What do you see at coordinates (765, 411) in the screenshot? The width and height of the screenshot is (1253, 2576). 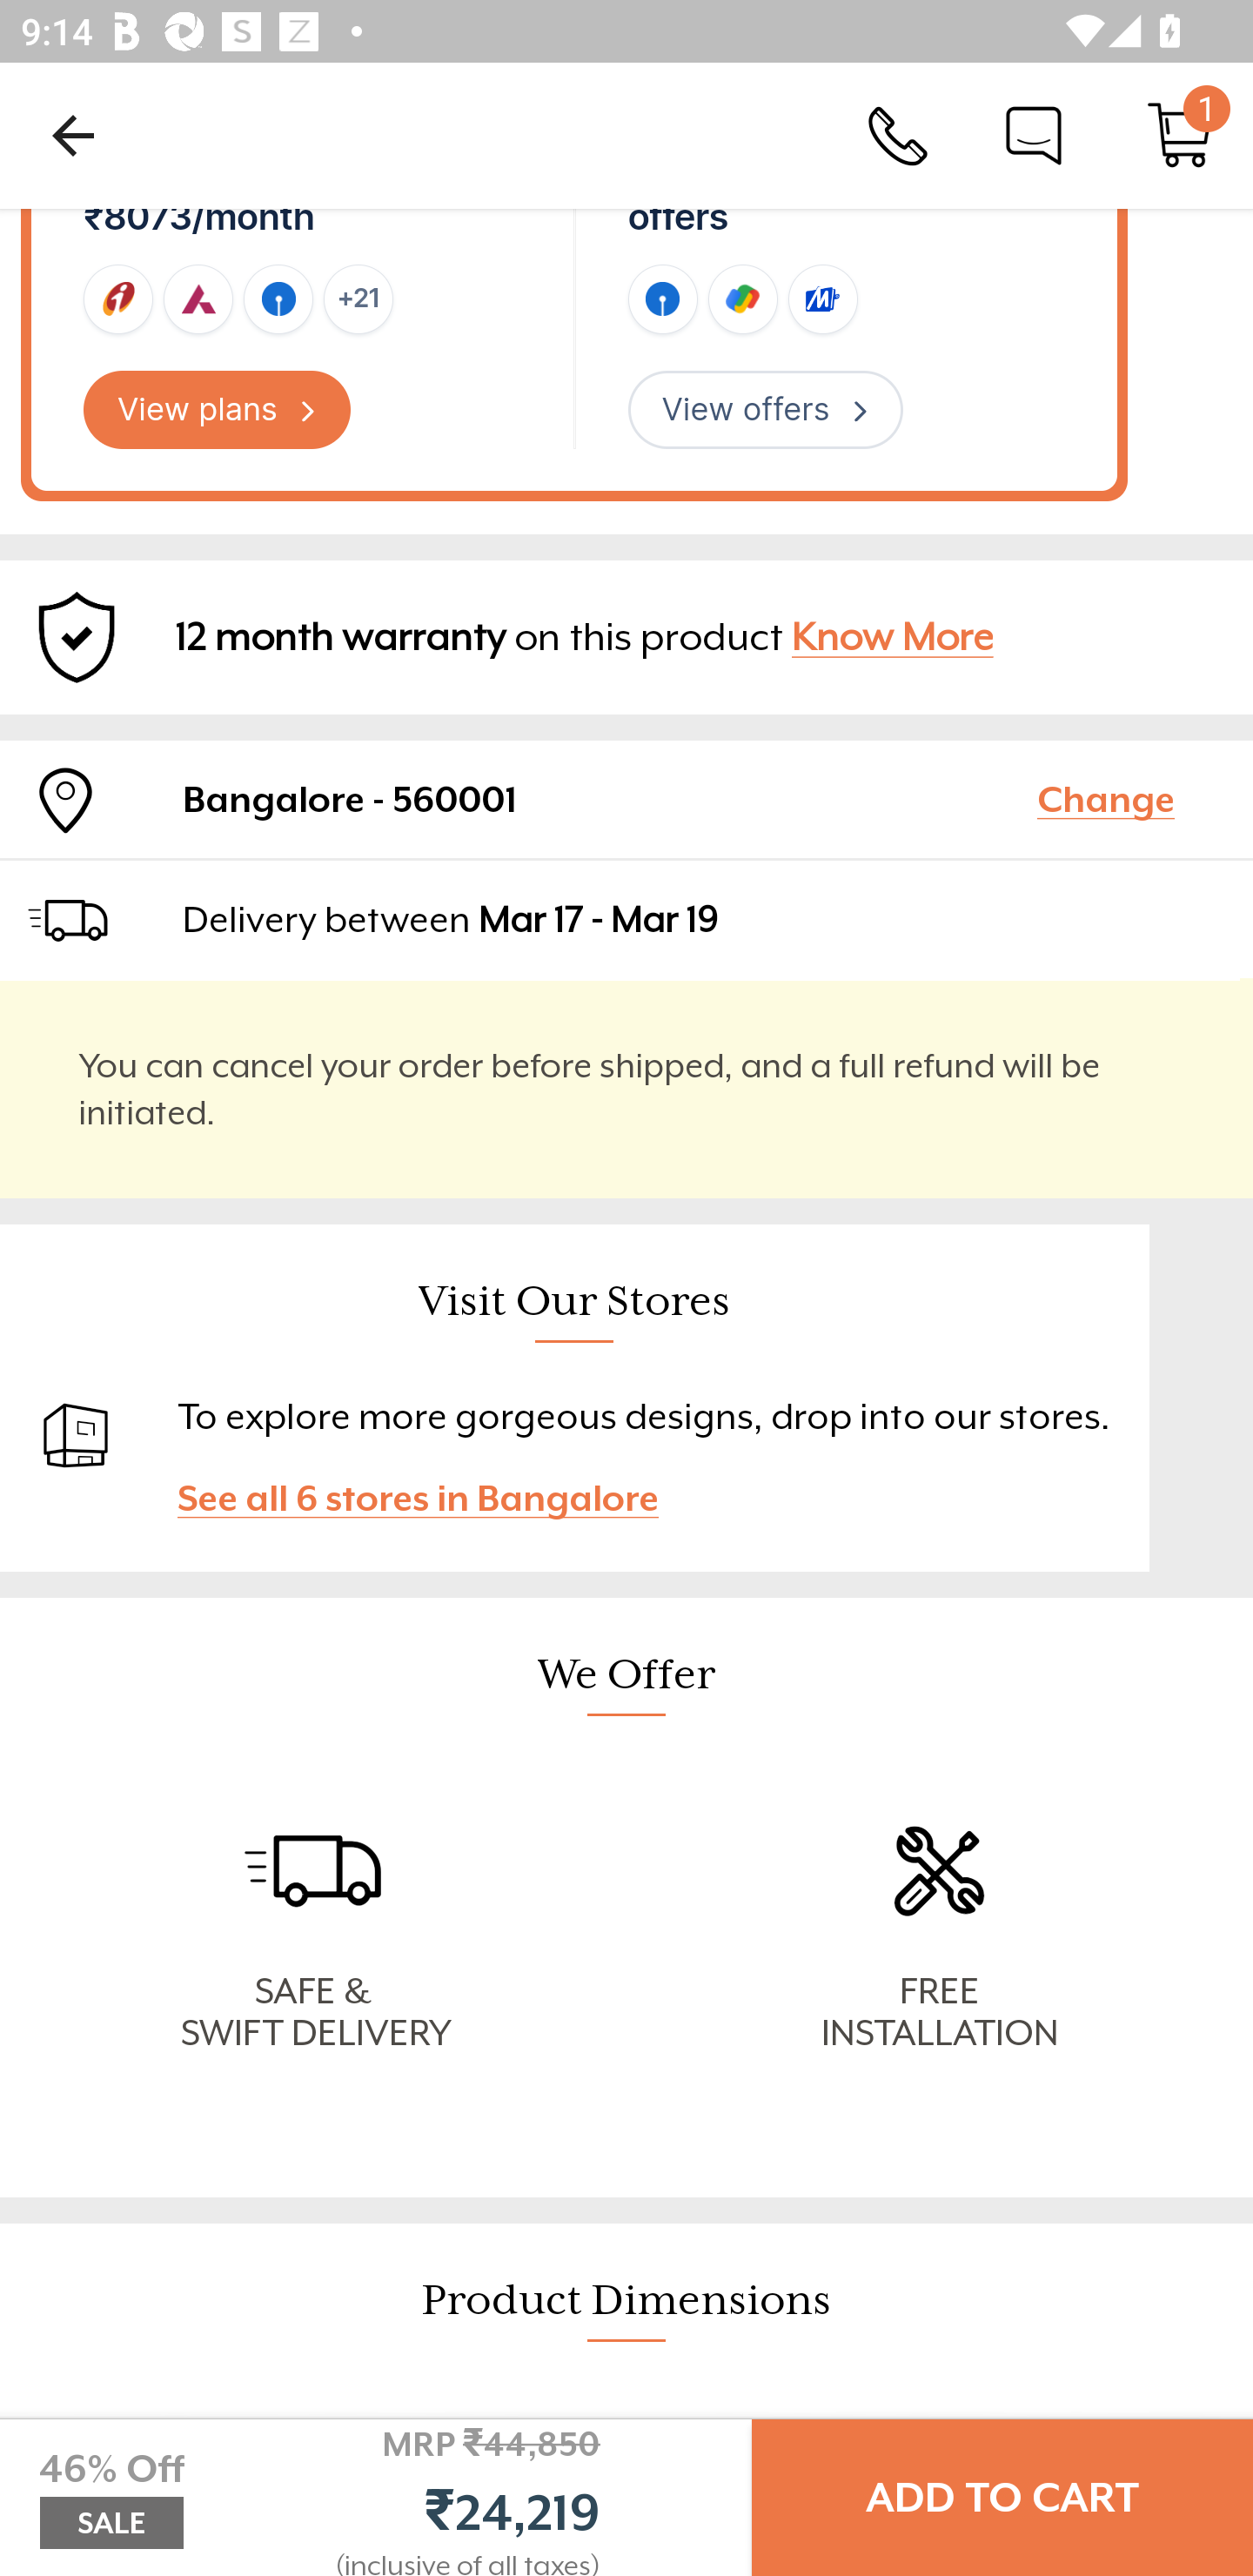 I see `View offers` at bounding box center [765, 411].